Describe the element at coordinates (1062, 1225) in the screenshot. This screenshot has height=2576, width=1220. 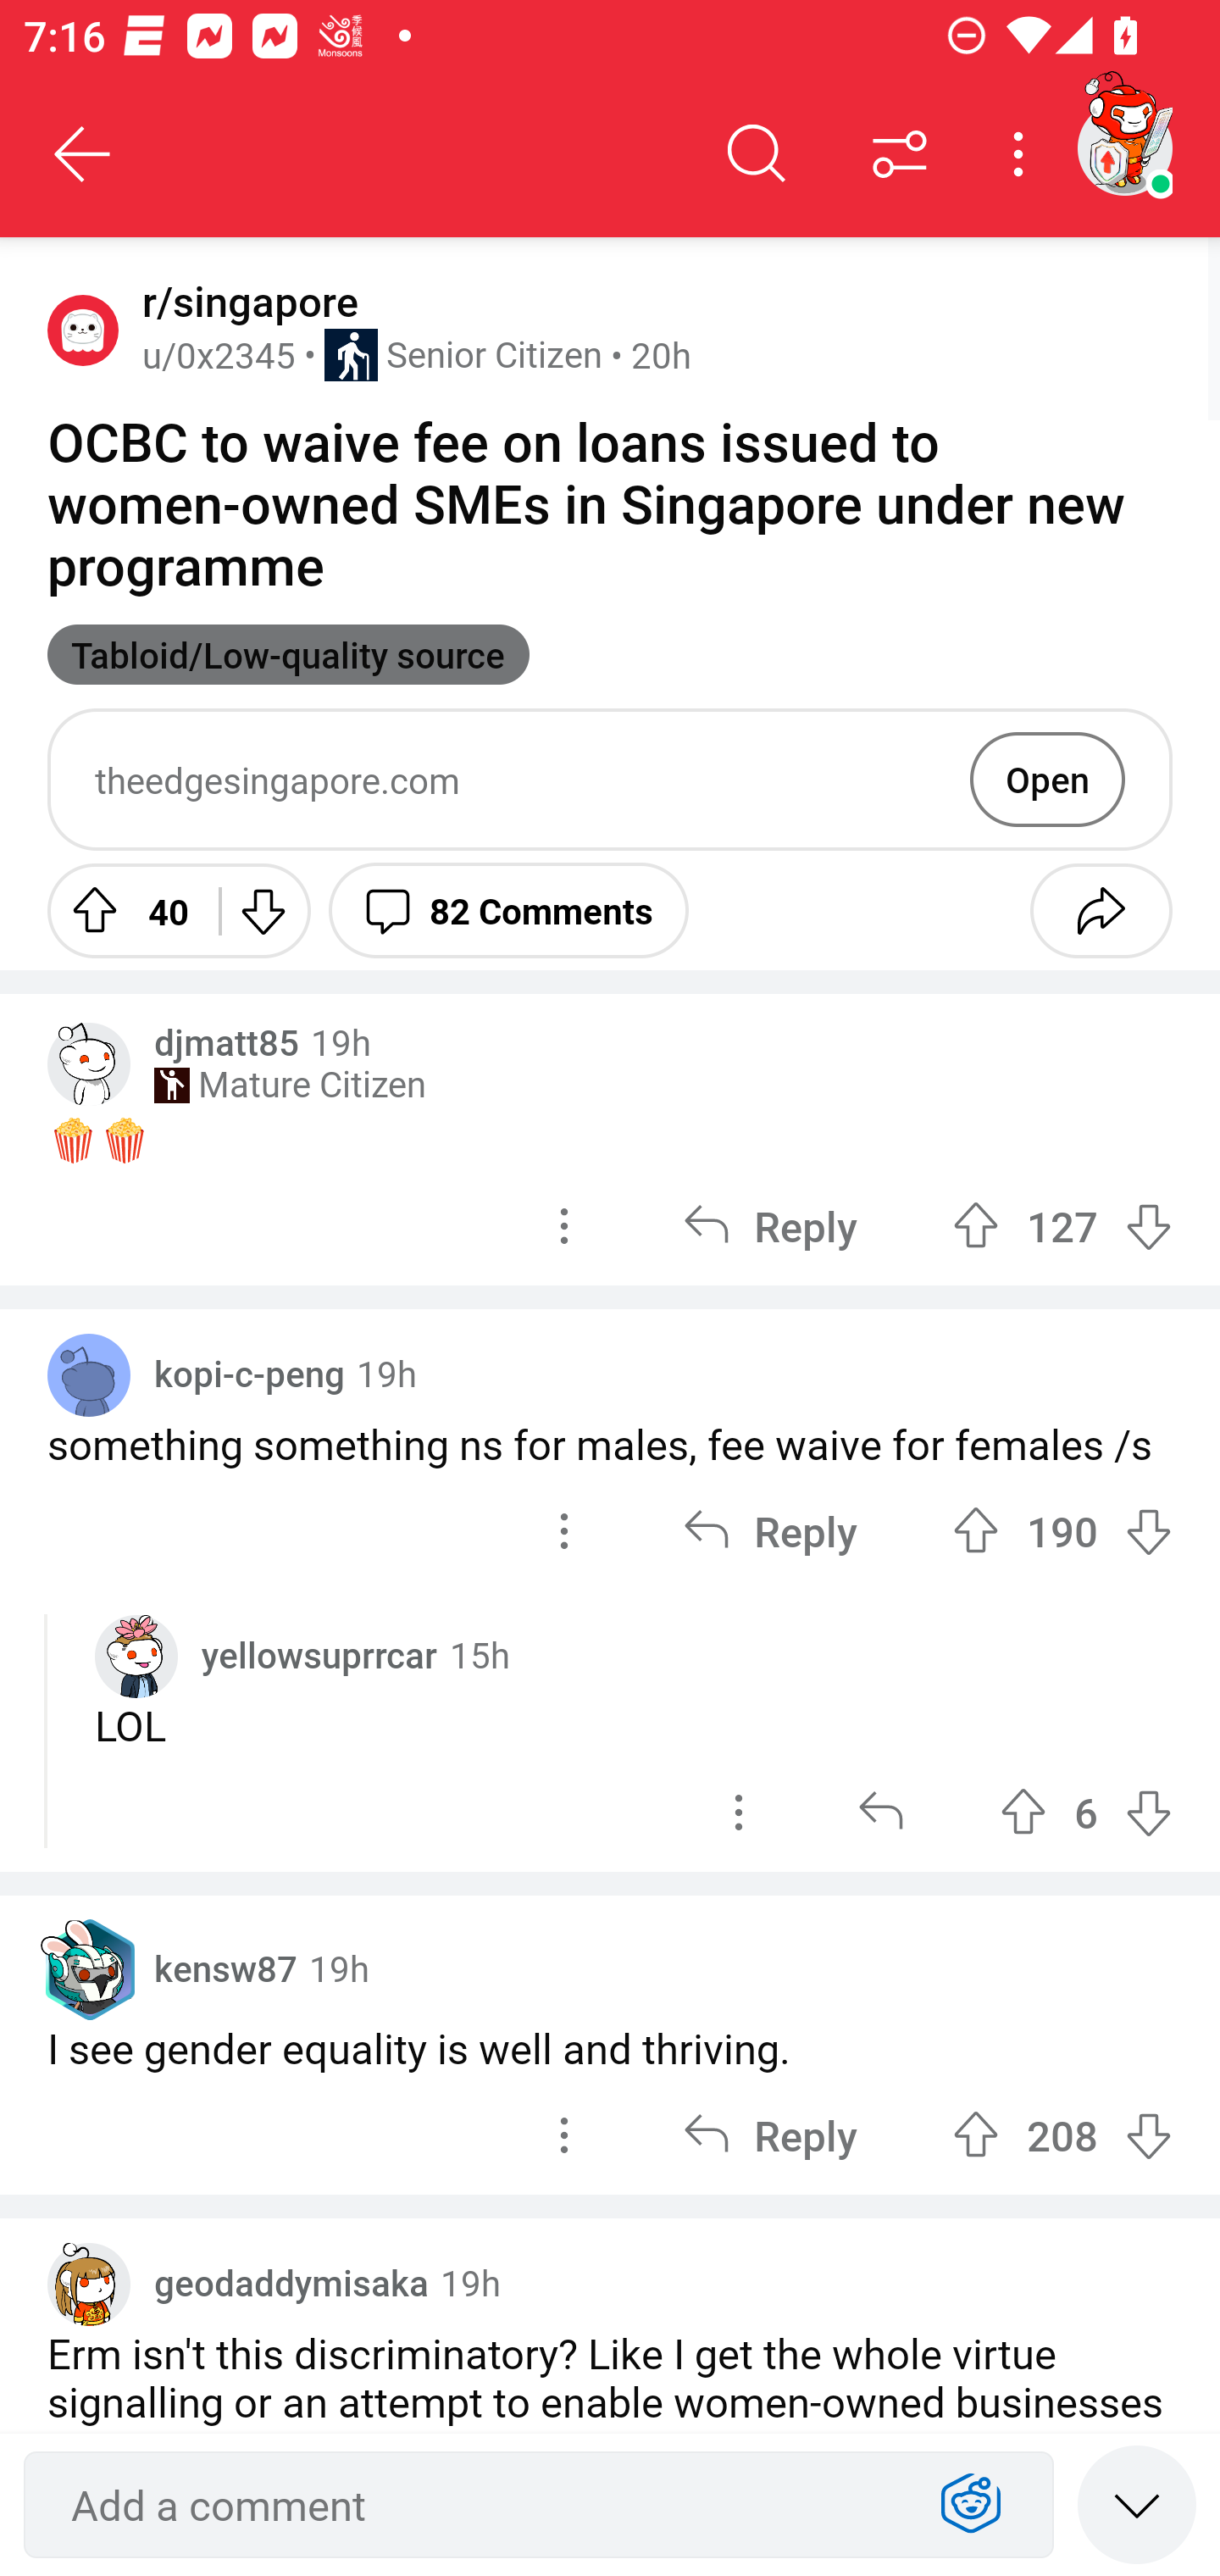
I see `Upvote 127 127 votes Downvote` at that location.